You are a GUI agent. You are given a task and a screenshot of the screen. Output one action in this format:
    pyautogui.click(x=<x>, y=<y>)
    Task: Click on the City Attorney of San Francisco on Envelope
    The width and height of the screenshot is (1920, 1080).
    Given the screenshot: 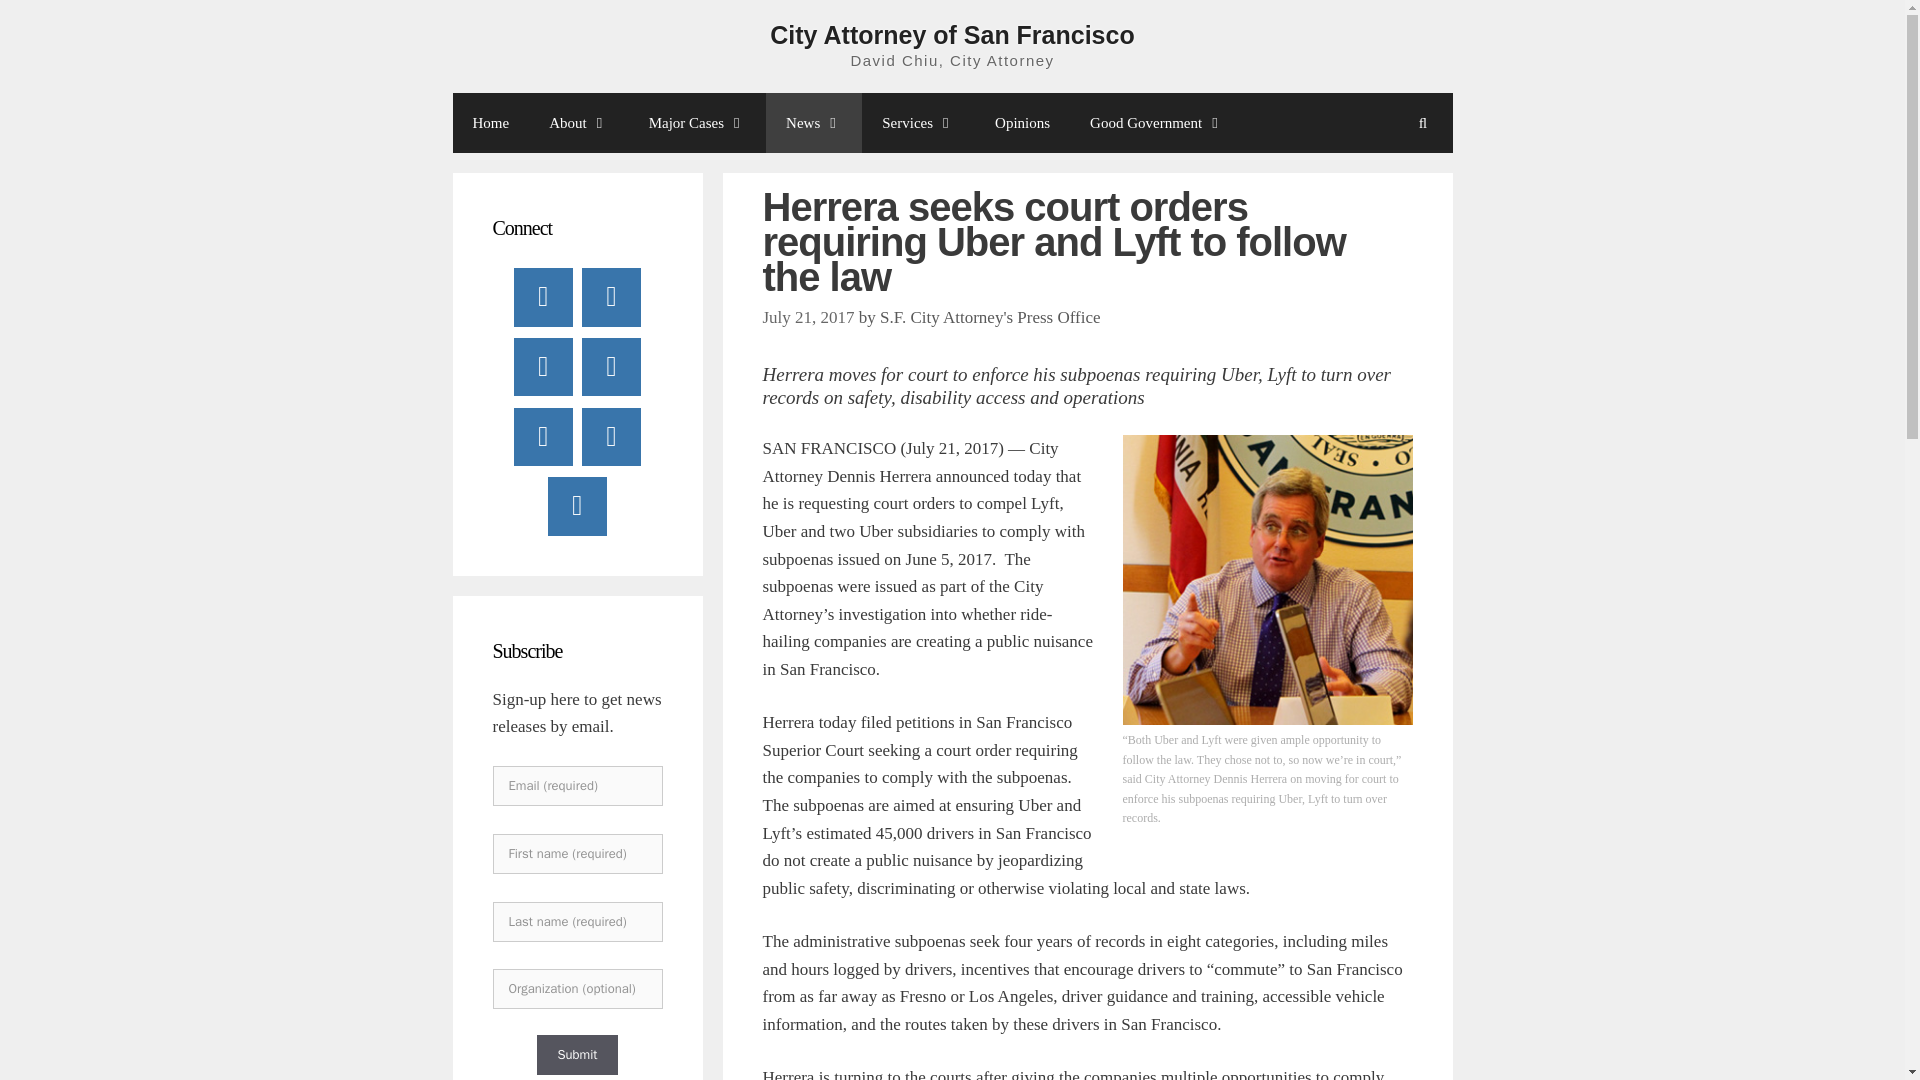 What is the action you would take?
    pyautogui.click(x=610, y=436)
    